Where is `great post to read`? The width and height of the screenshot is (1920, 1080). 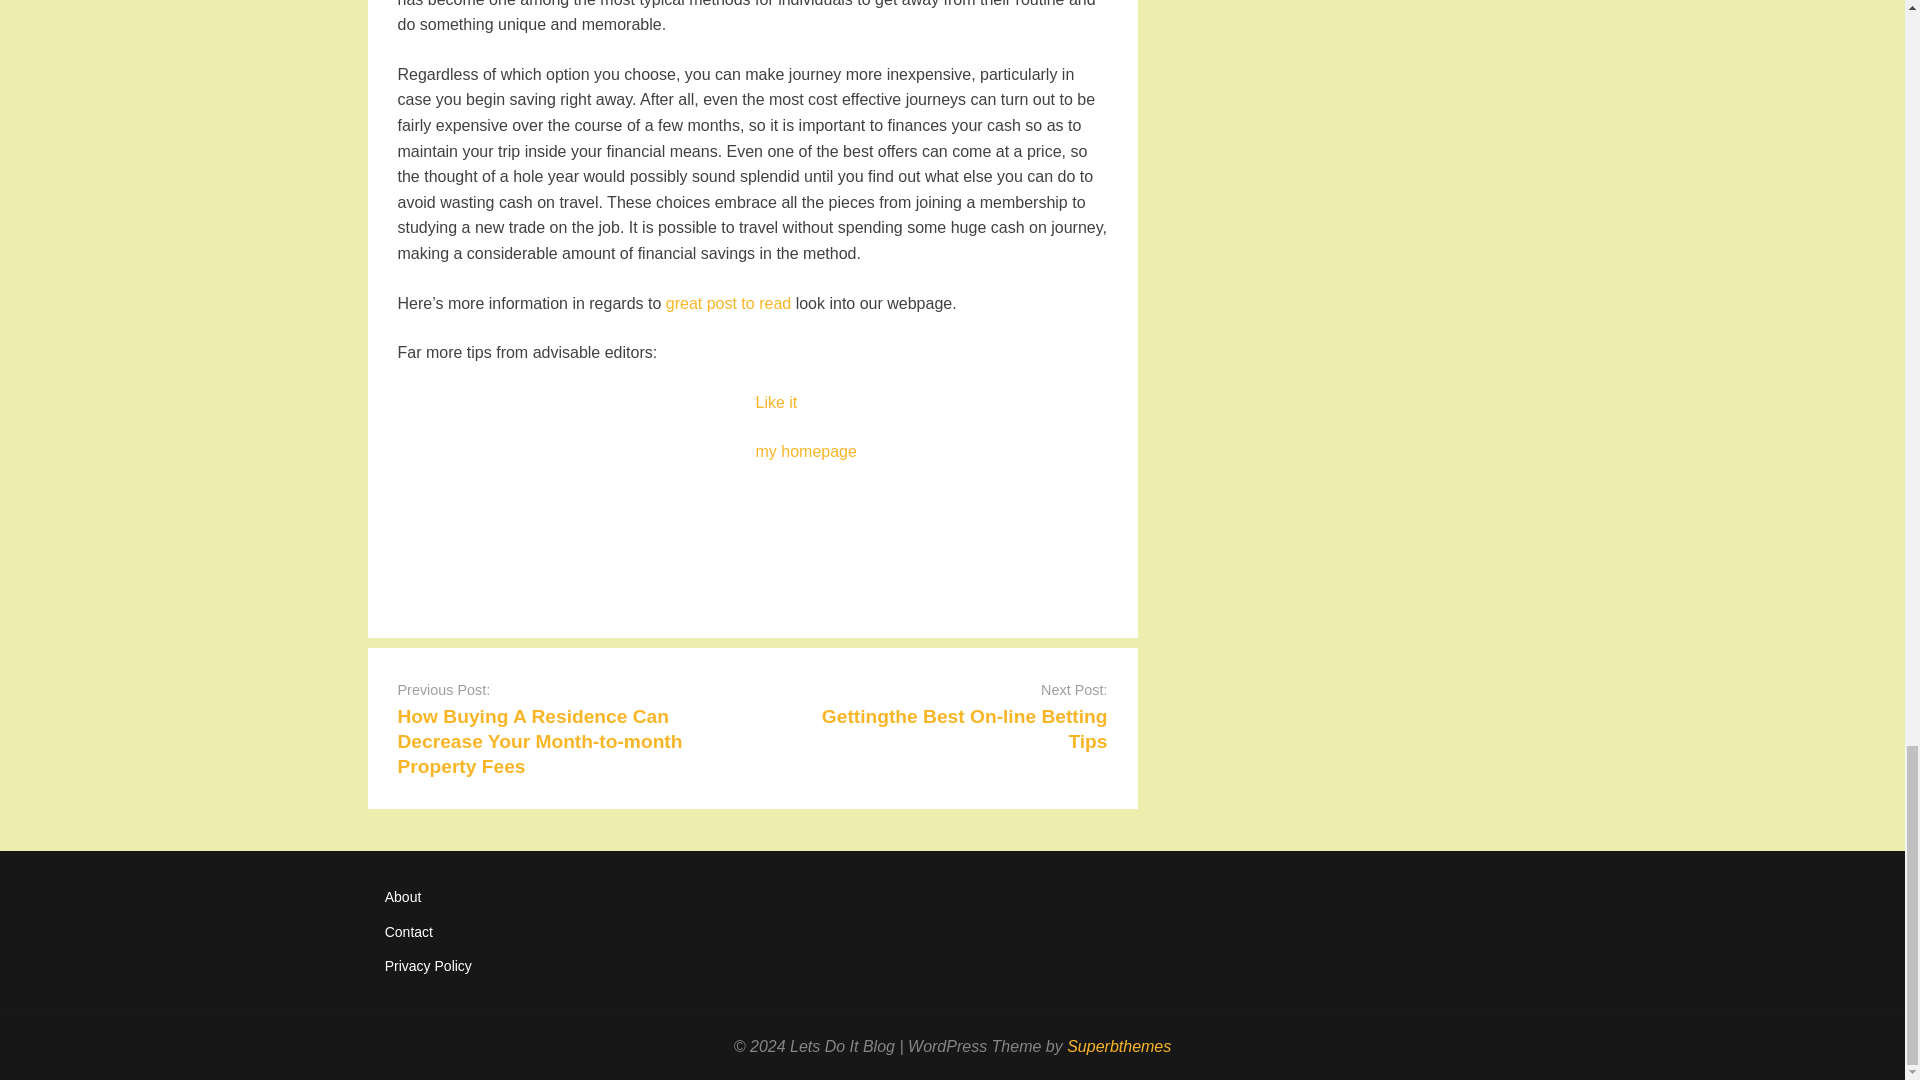 great post to read is located at coordinates (728, 303).